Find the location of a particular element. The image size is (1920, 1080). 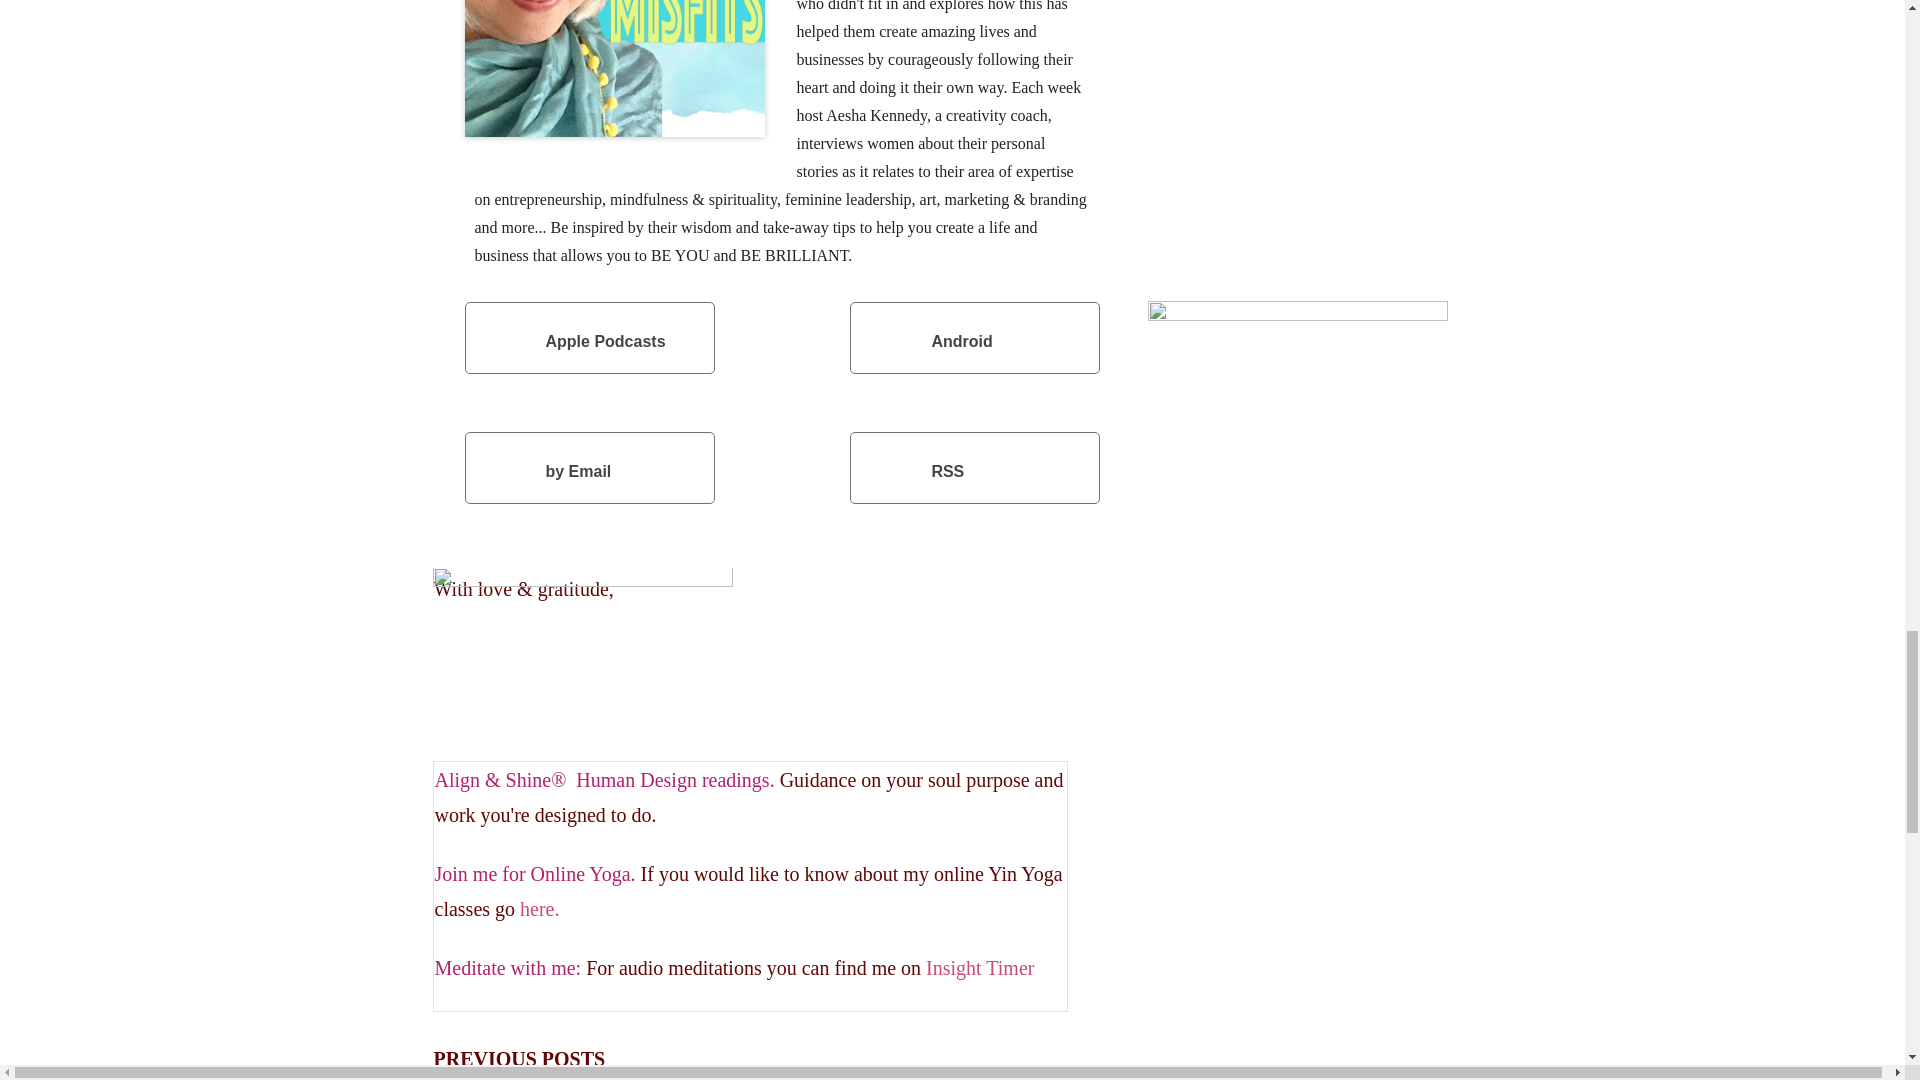

by Email is located at coordinates (589, 468).